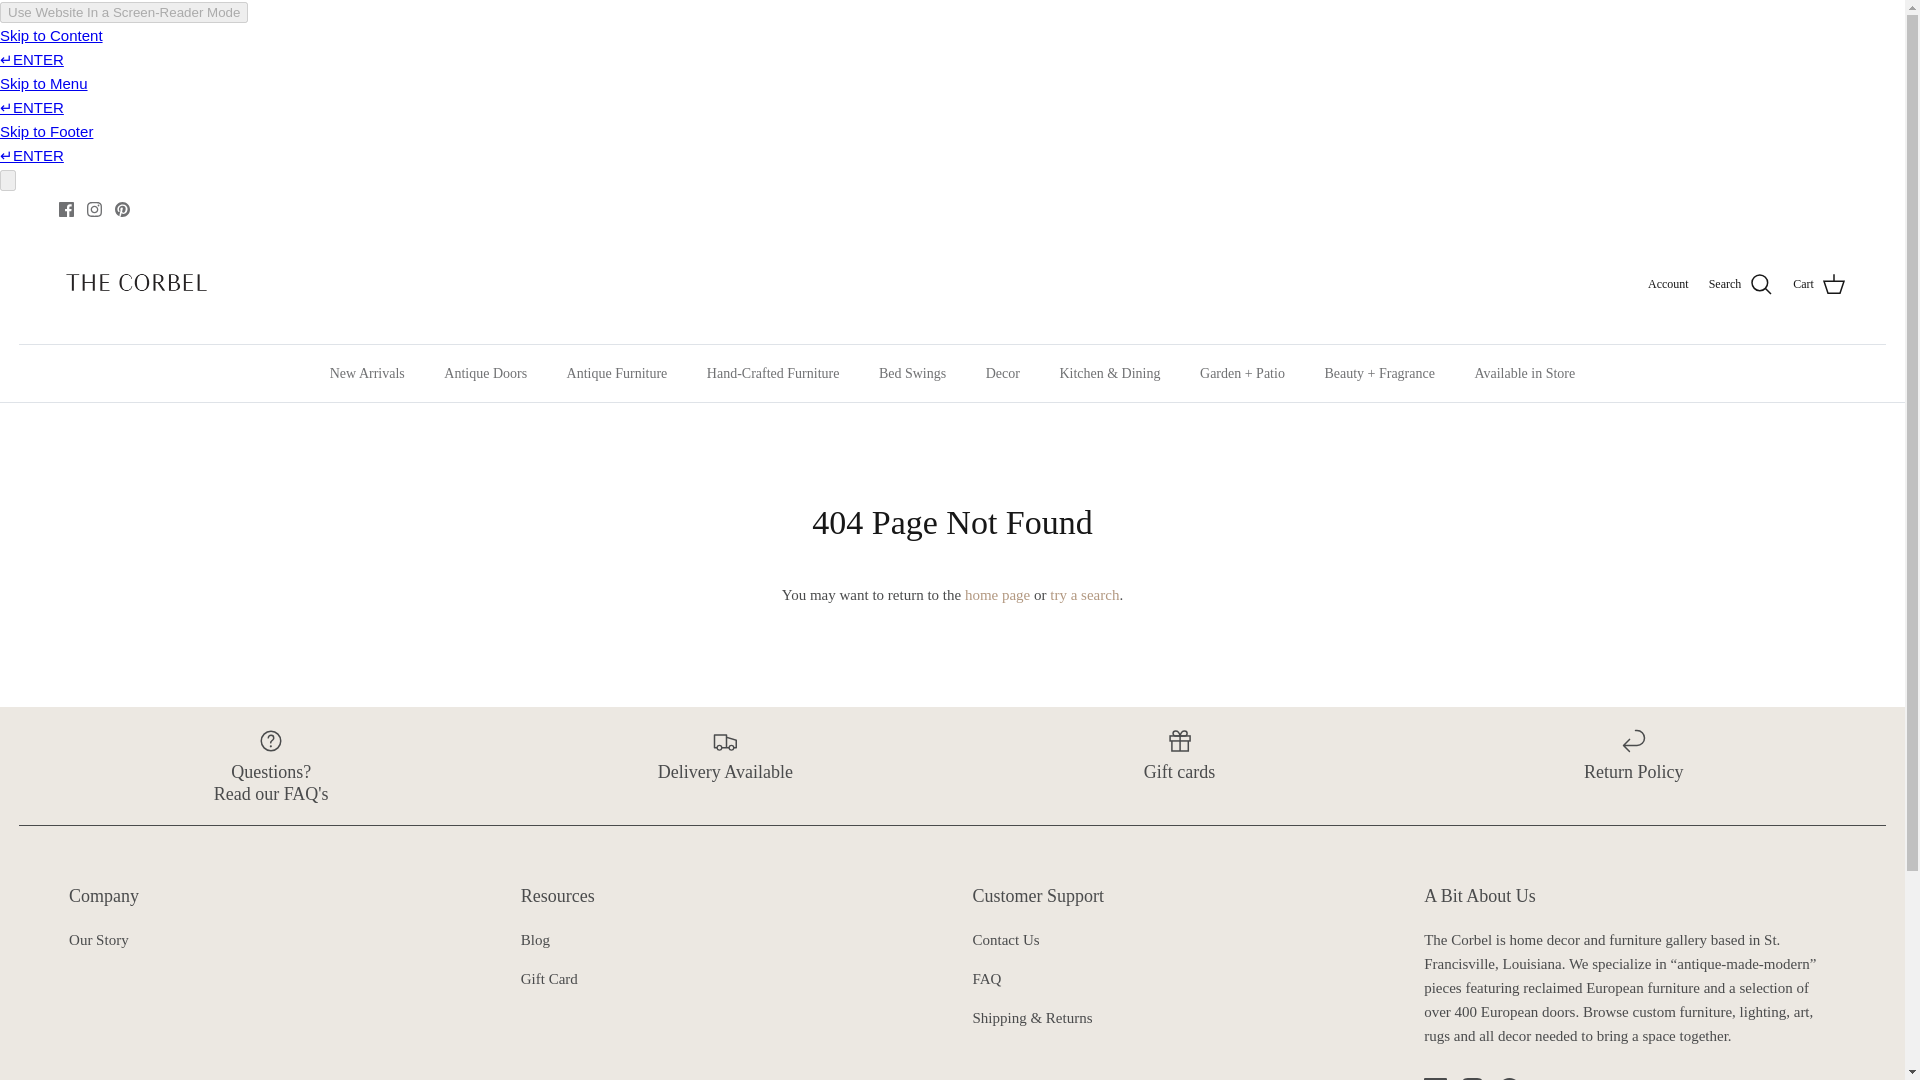 This screenshot has width=1920, height=1080. I want to click on Decor, so click(1002, 372).